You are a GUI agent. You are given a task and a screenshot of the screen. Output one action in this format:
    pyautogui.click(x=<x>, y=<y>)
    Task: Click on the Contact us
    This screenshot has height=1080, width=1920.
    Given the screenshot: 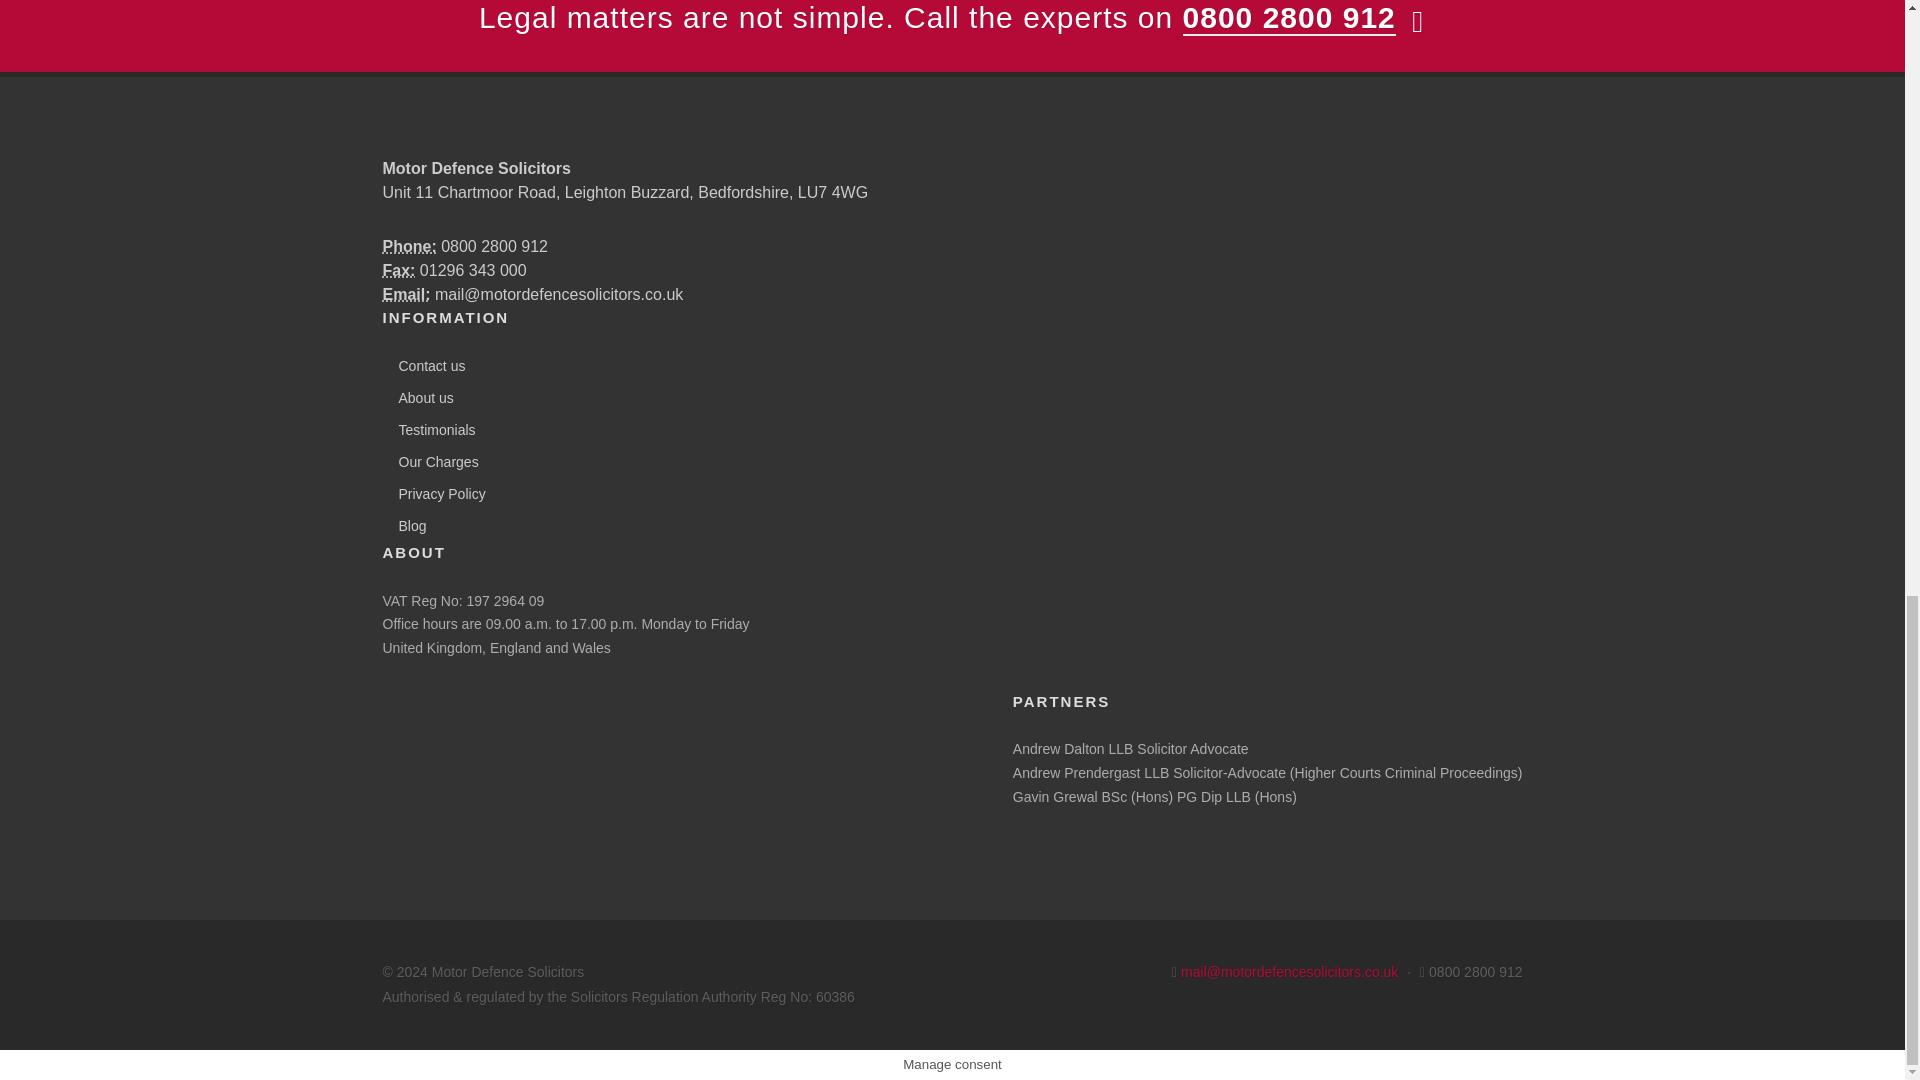 What is the action you would take?
    pyautogui.click(x=426, y=366)
    